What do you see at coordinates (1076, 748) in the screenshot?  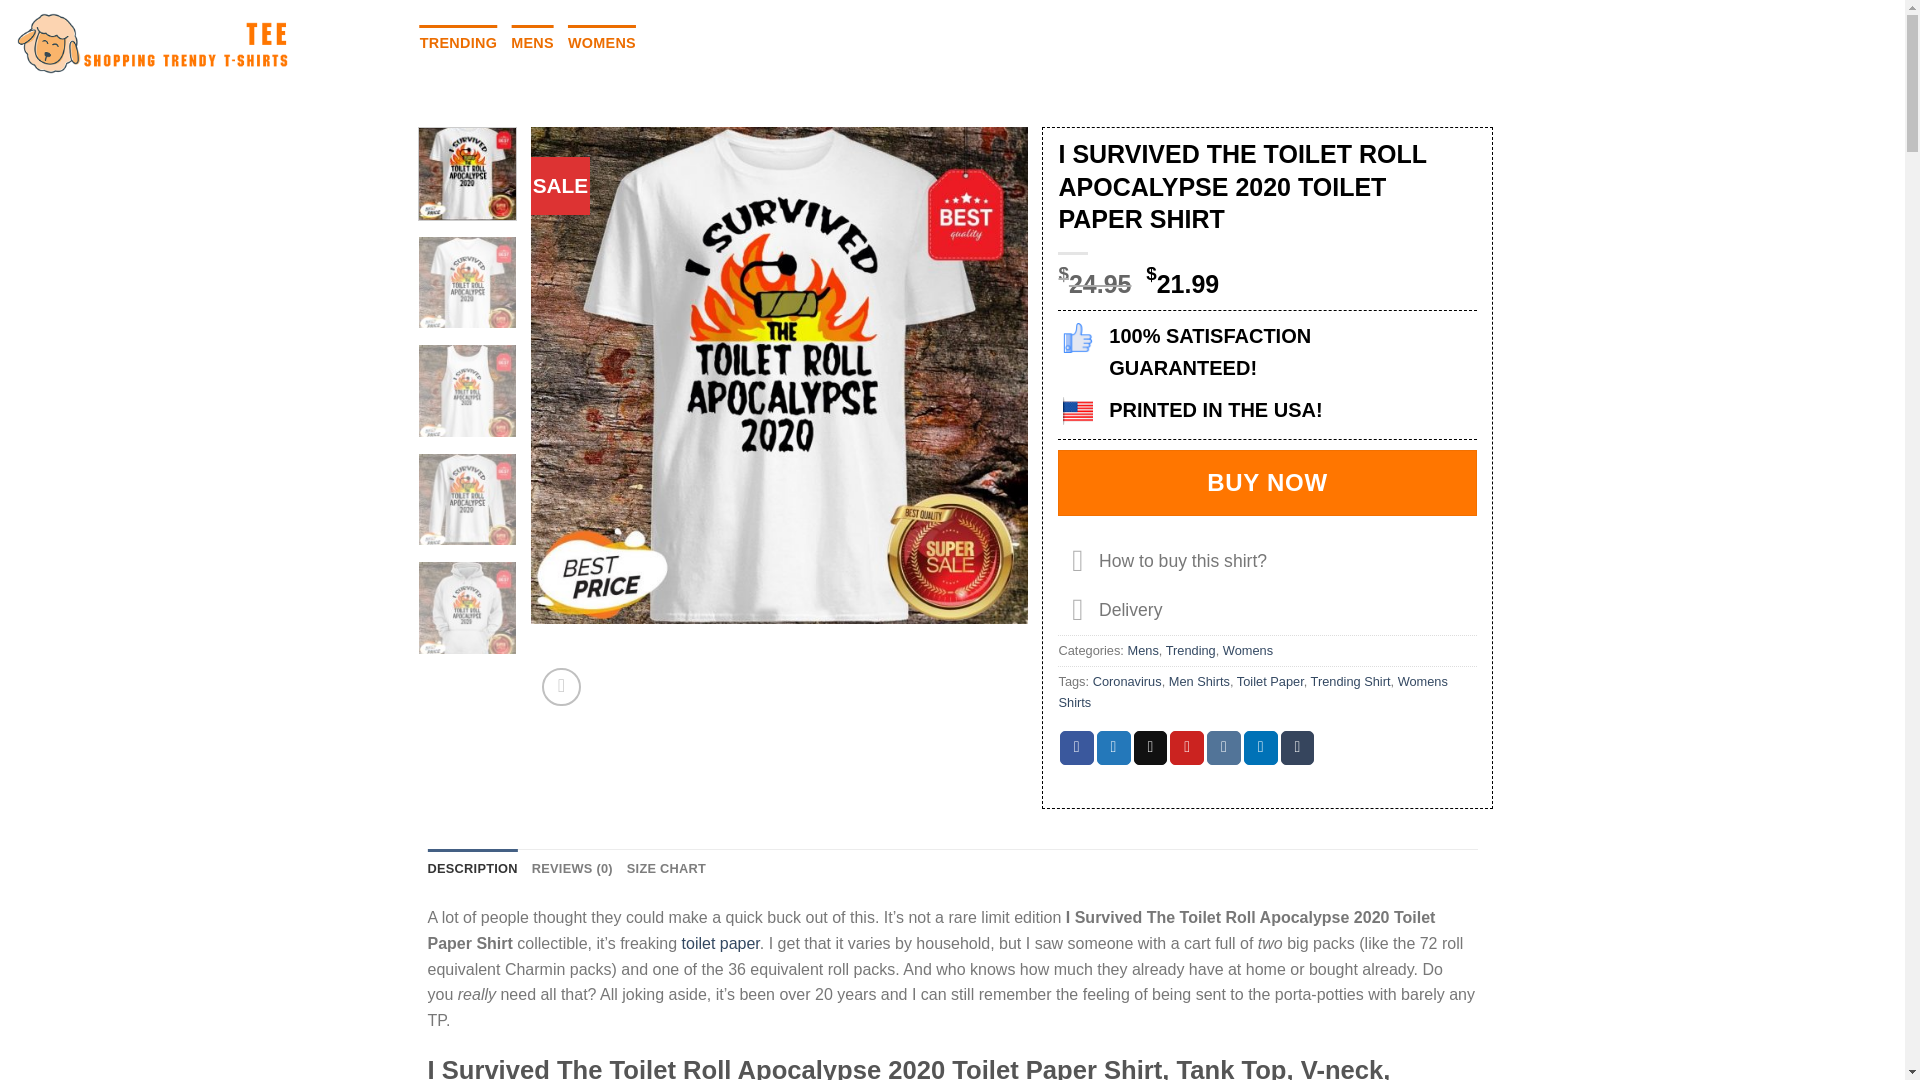 I see `Share on Facebook` at bounding box center [1076, 748].